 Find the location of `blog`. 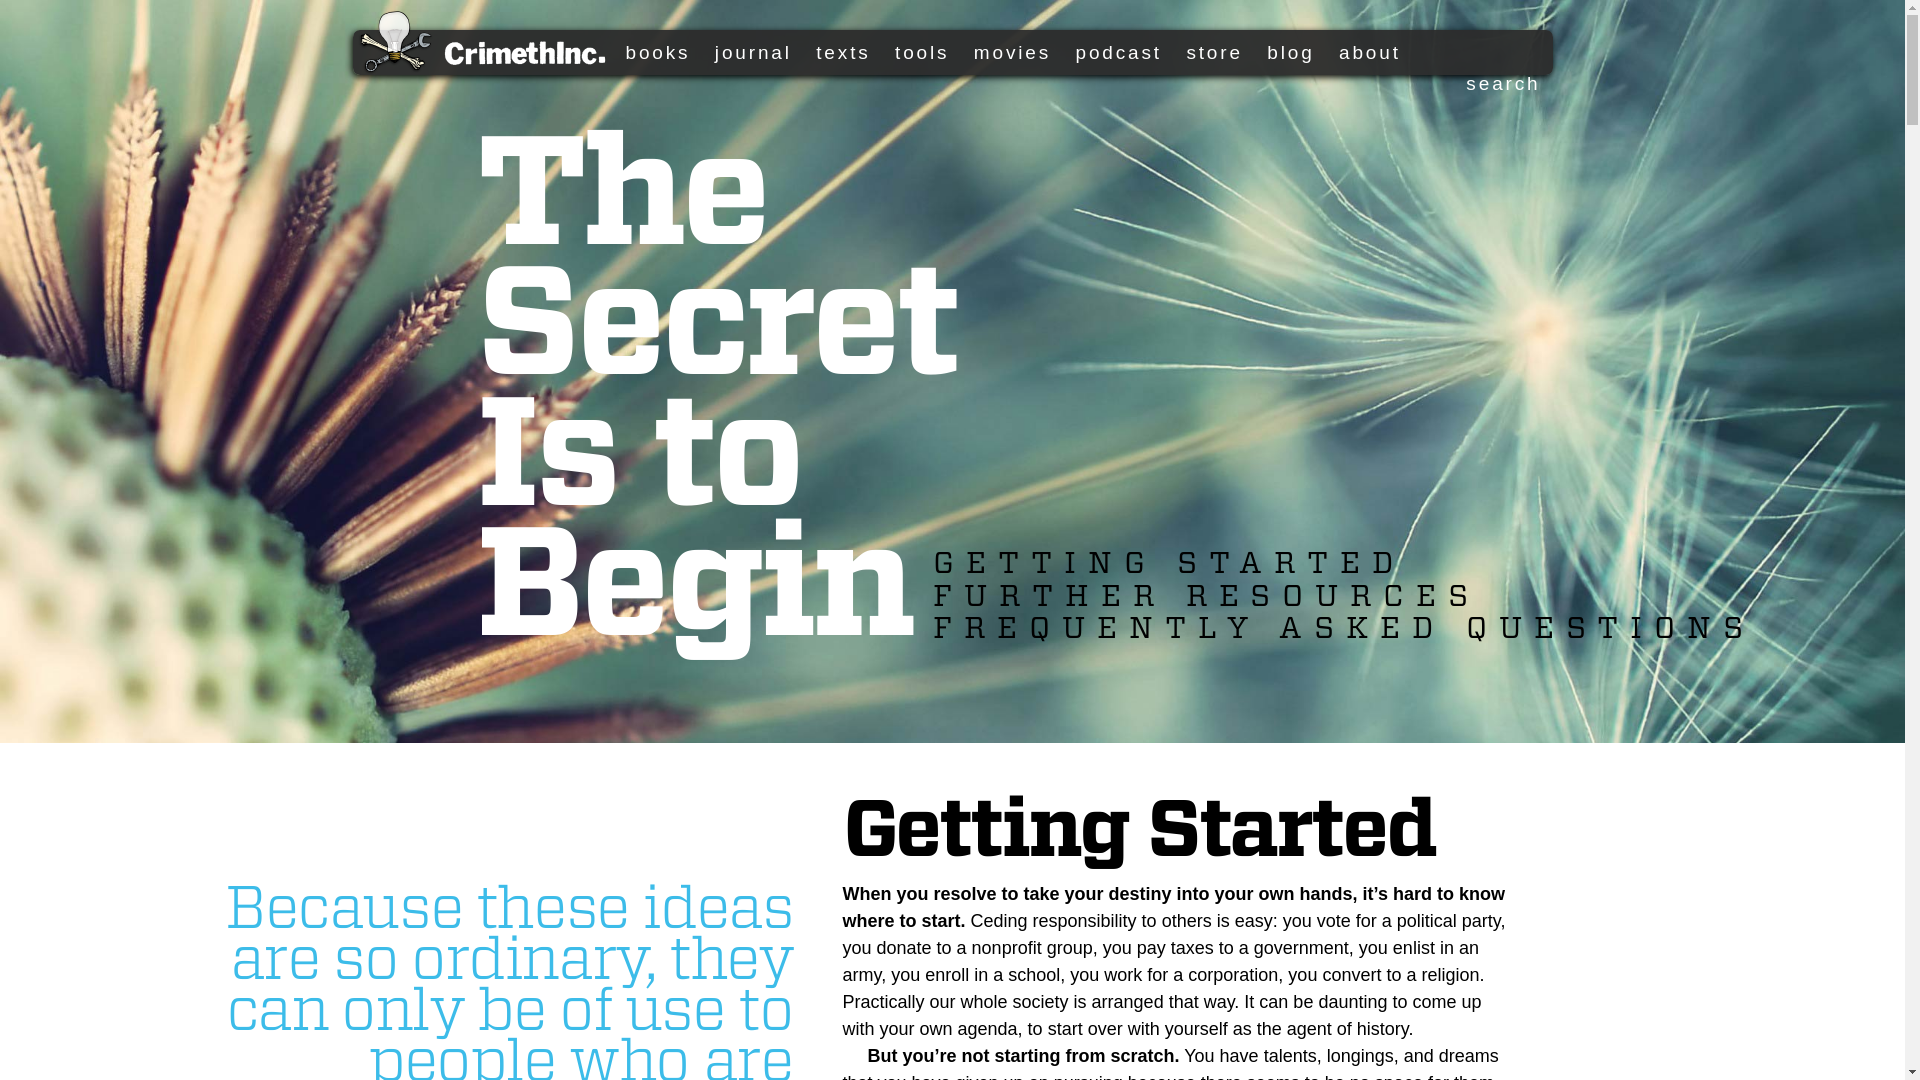

blog is located at coordinates (1290, 52).